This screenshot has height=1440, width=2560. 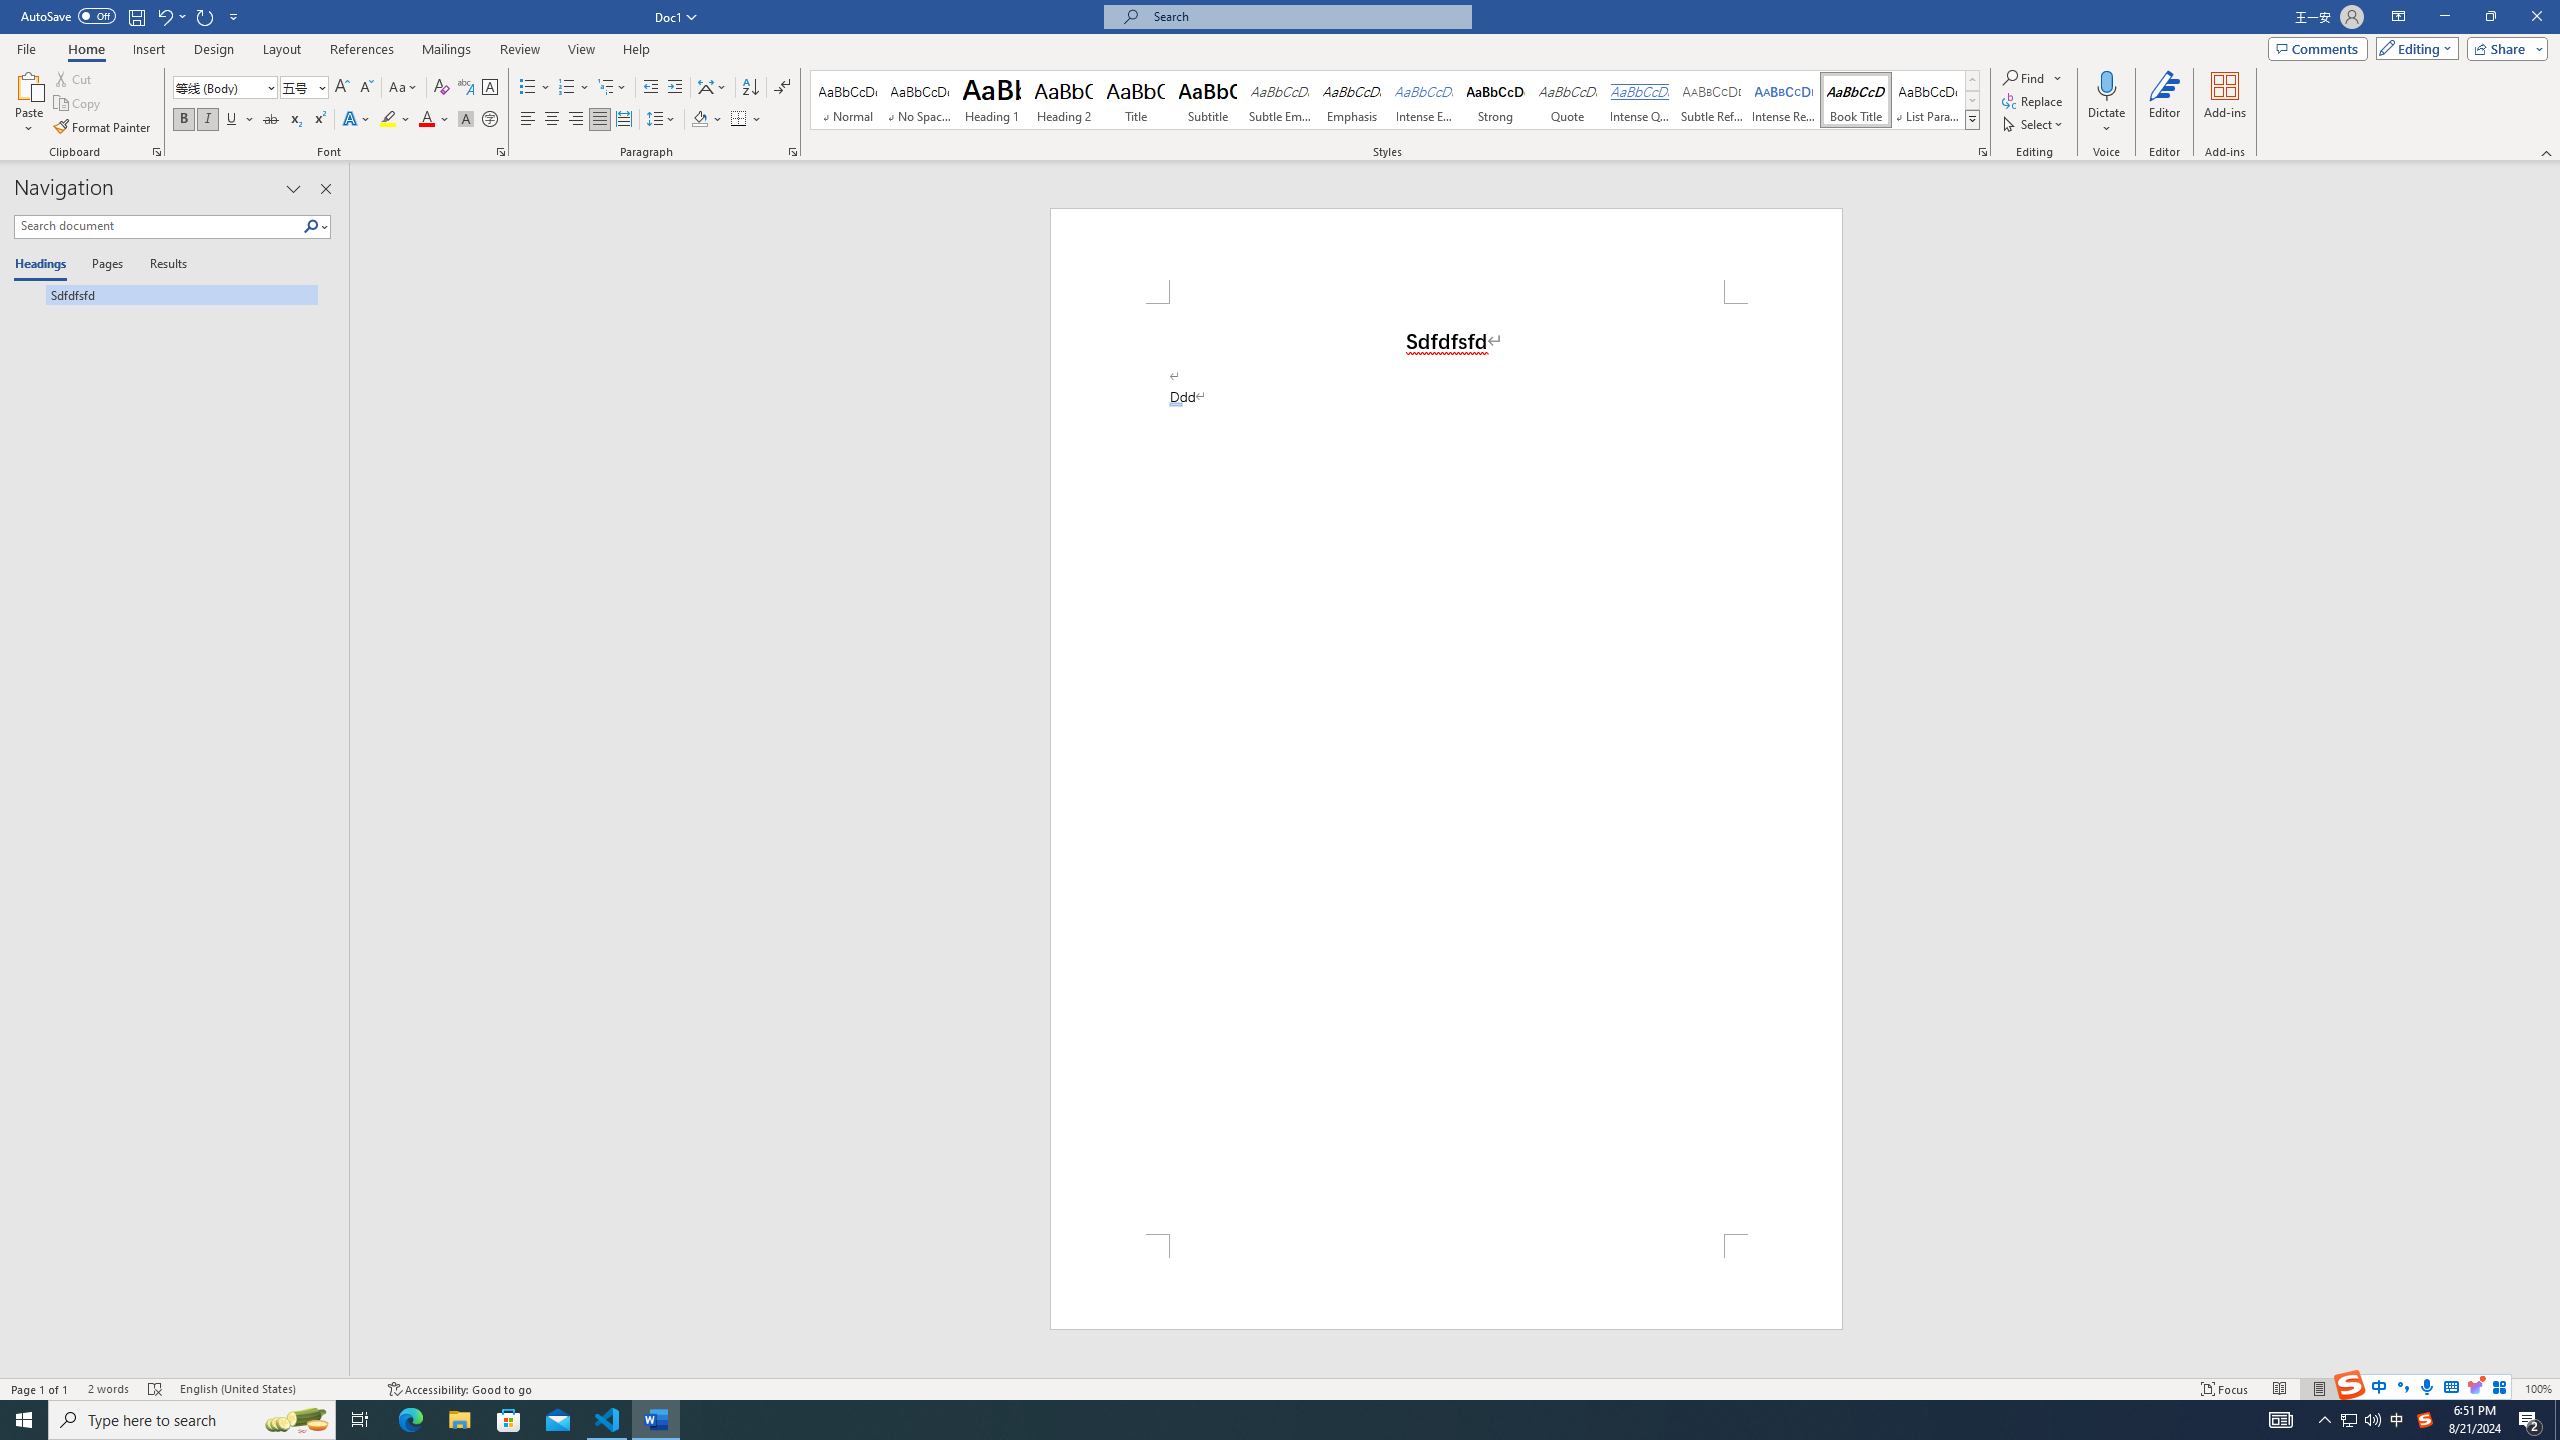 I want to click on Bullets, so click(x=534, y=88).